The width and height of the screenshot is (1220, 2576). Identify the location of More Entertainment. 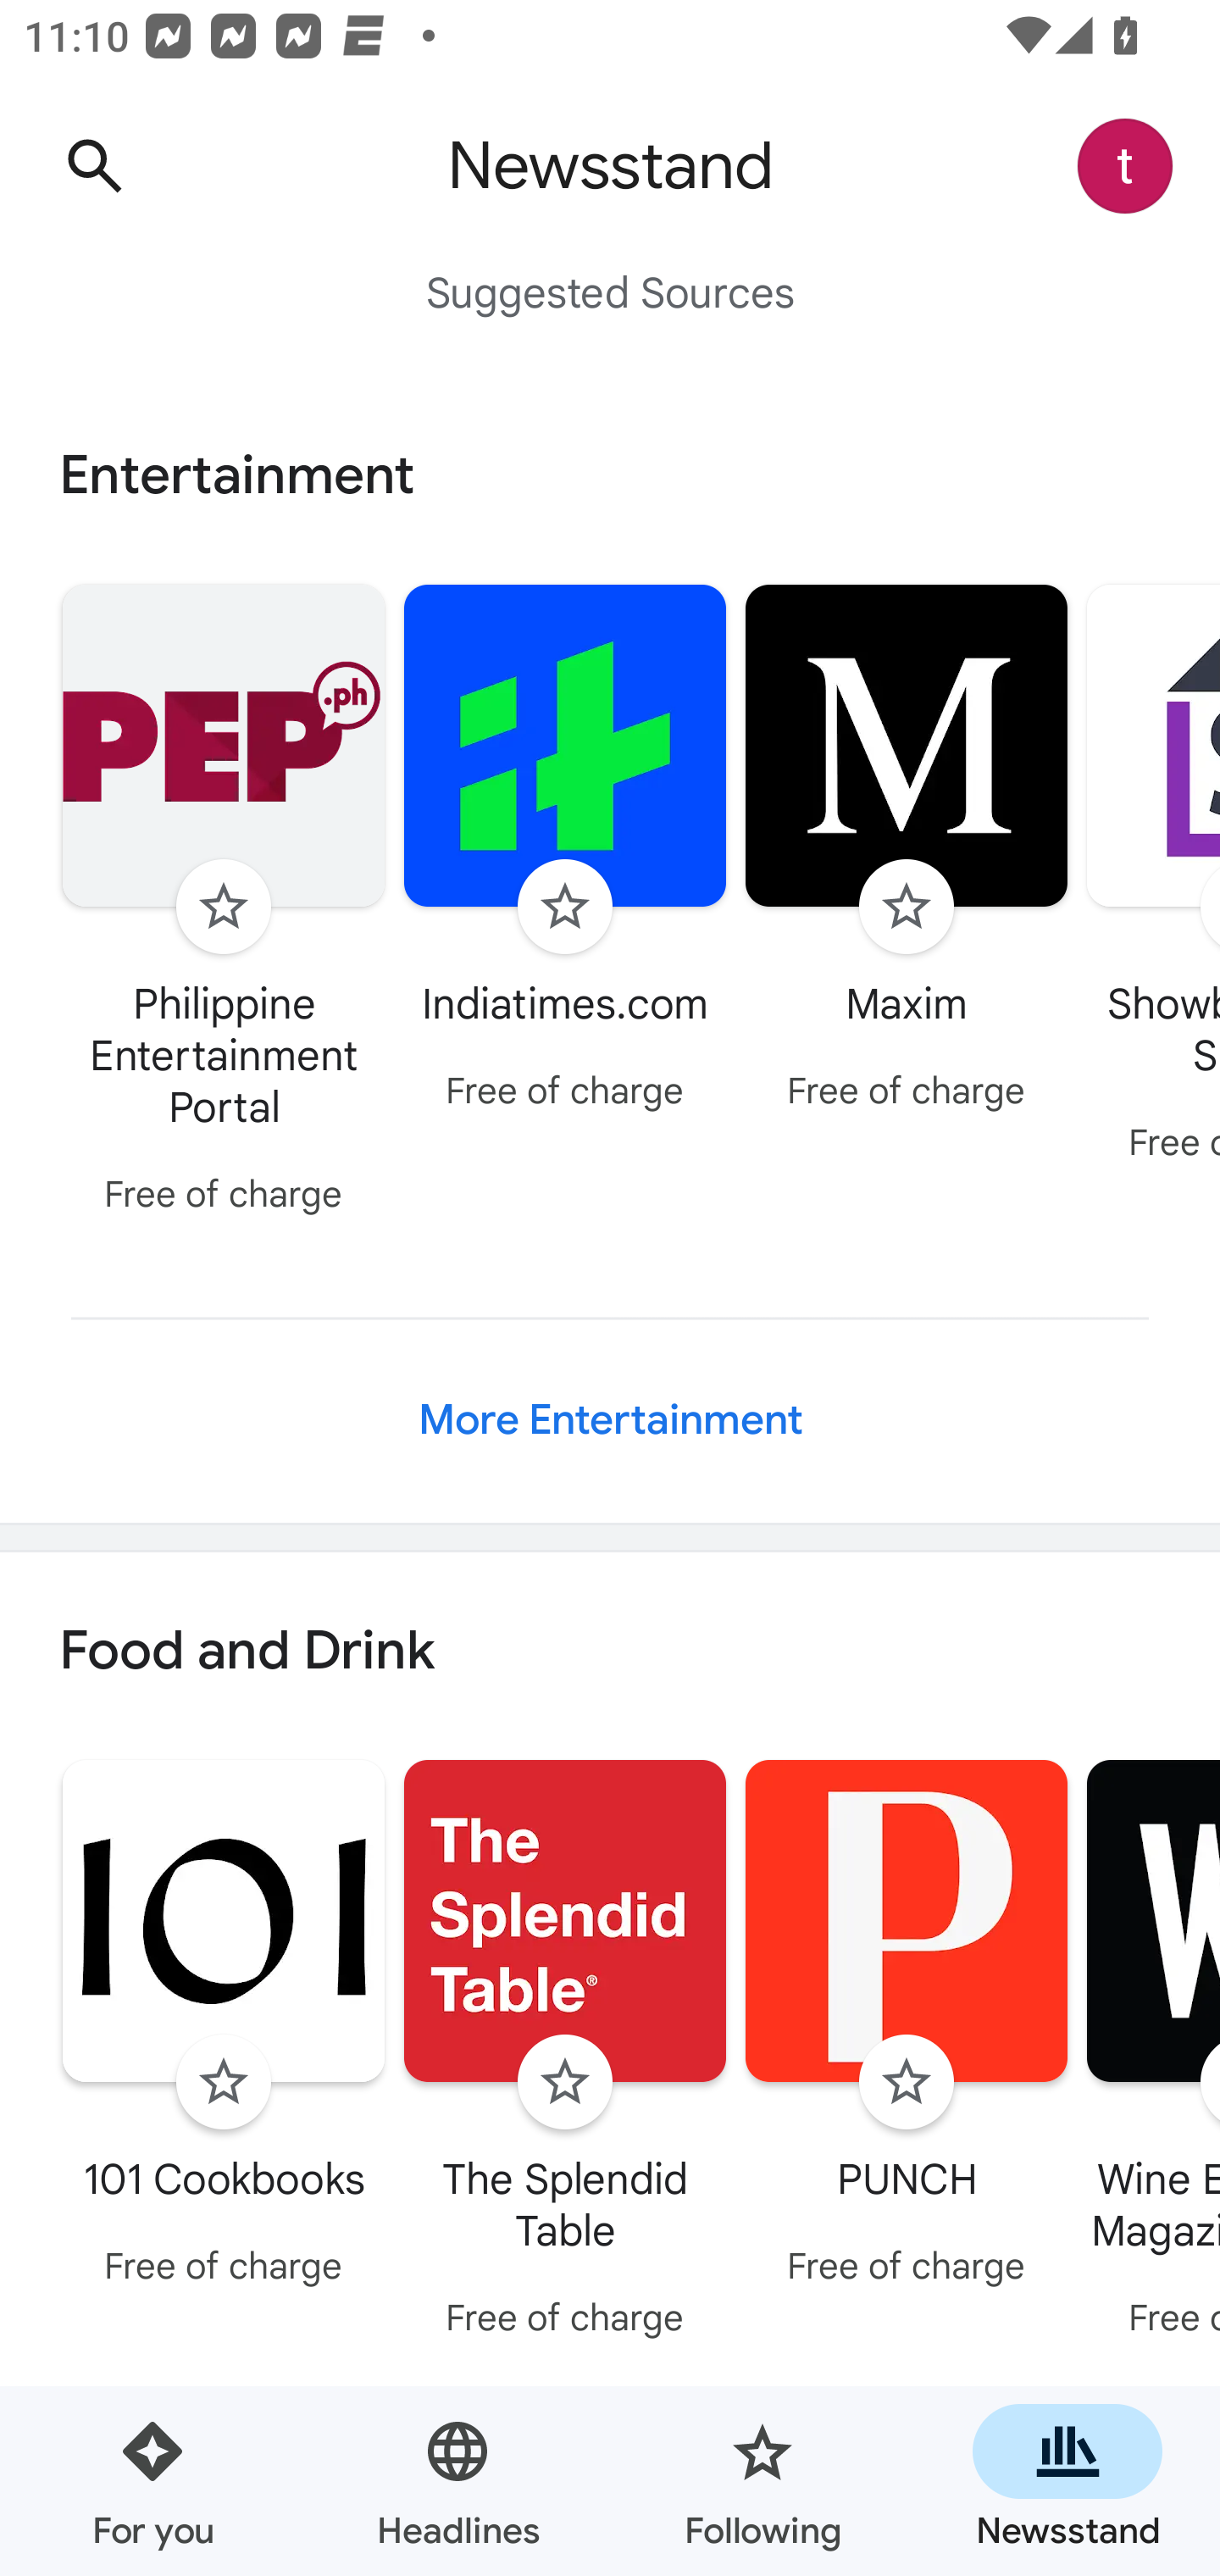
(610, 1420).